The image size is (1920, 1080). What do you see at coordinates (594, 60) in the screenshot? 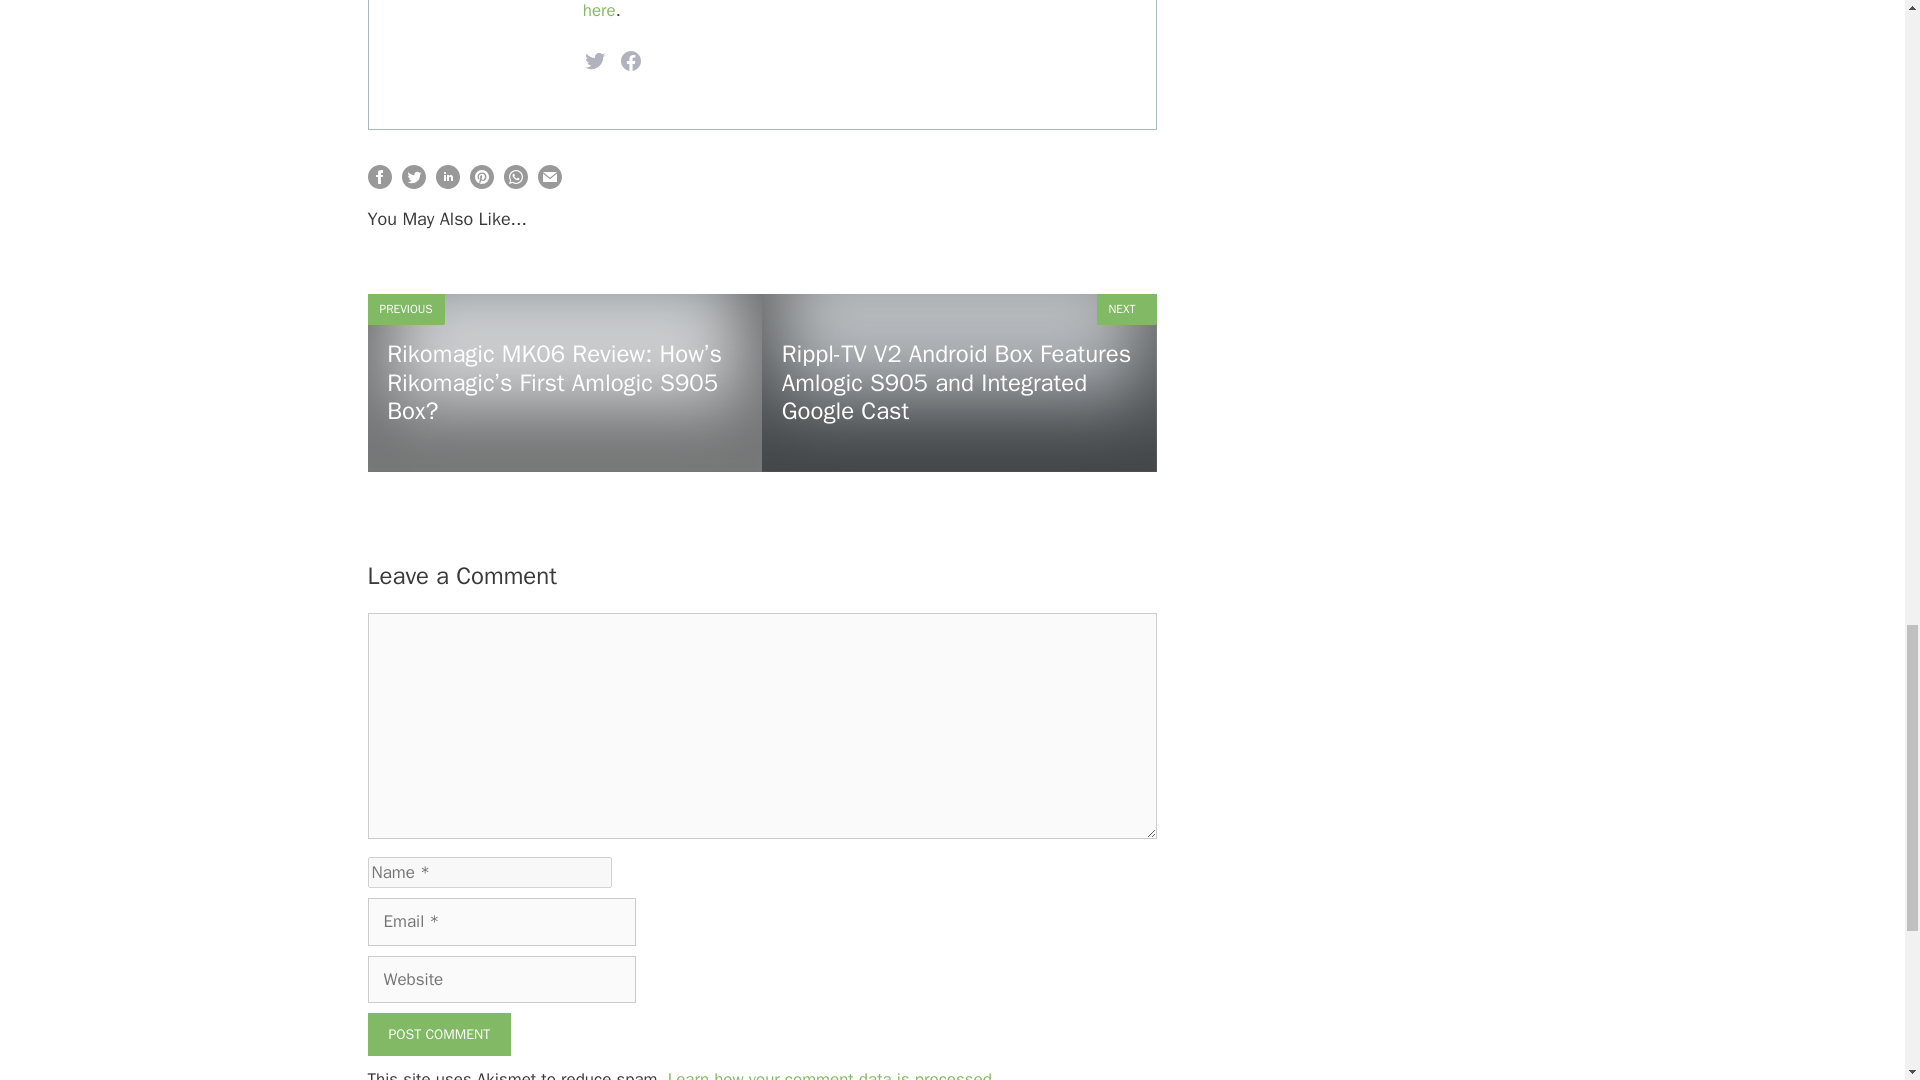
I see `Twitter` at bounding box center [594, 60].